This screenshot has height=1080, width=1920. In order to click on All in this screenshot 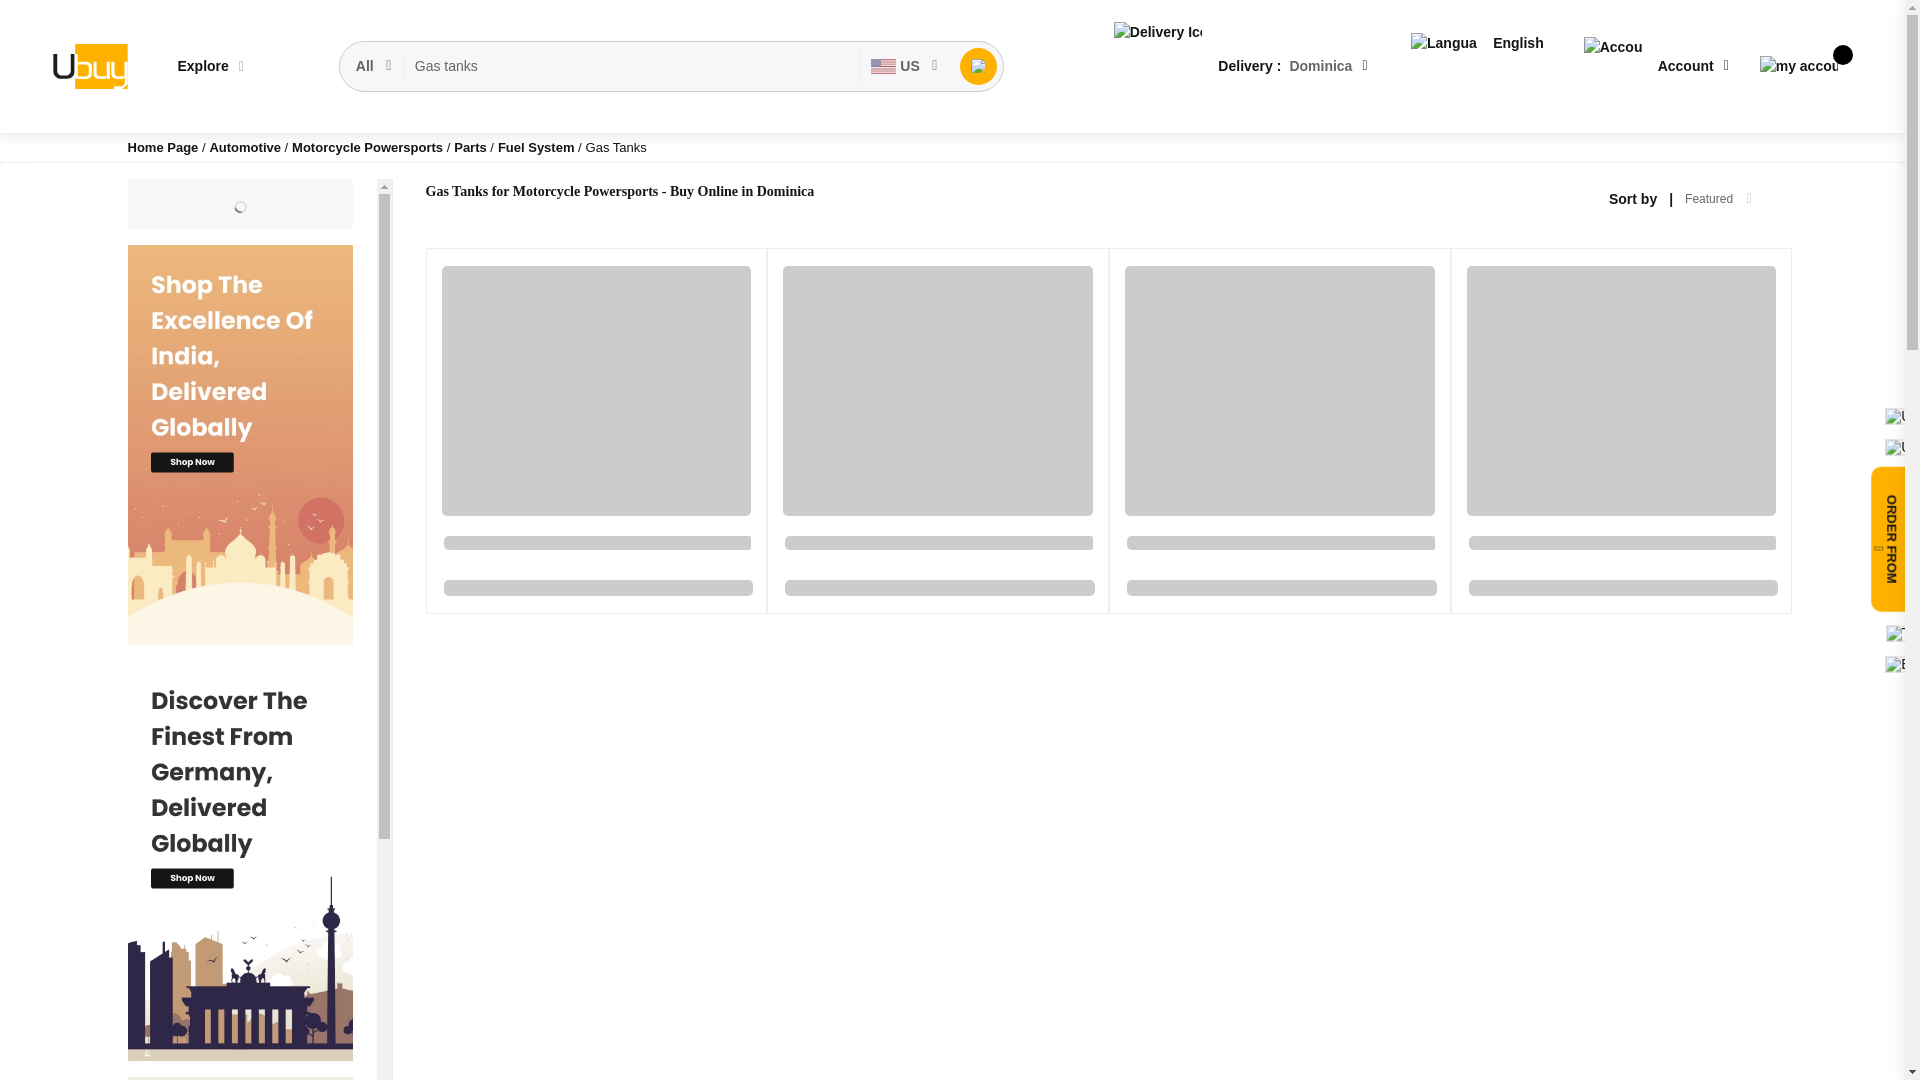, I will do `click(374, 66)`.